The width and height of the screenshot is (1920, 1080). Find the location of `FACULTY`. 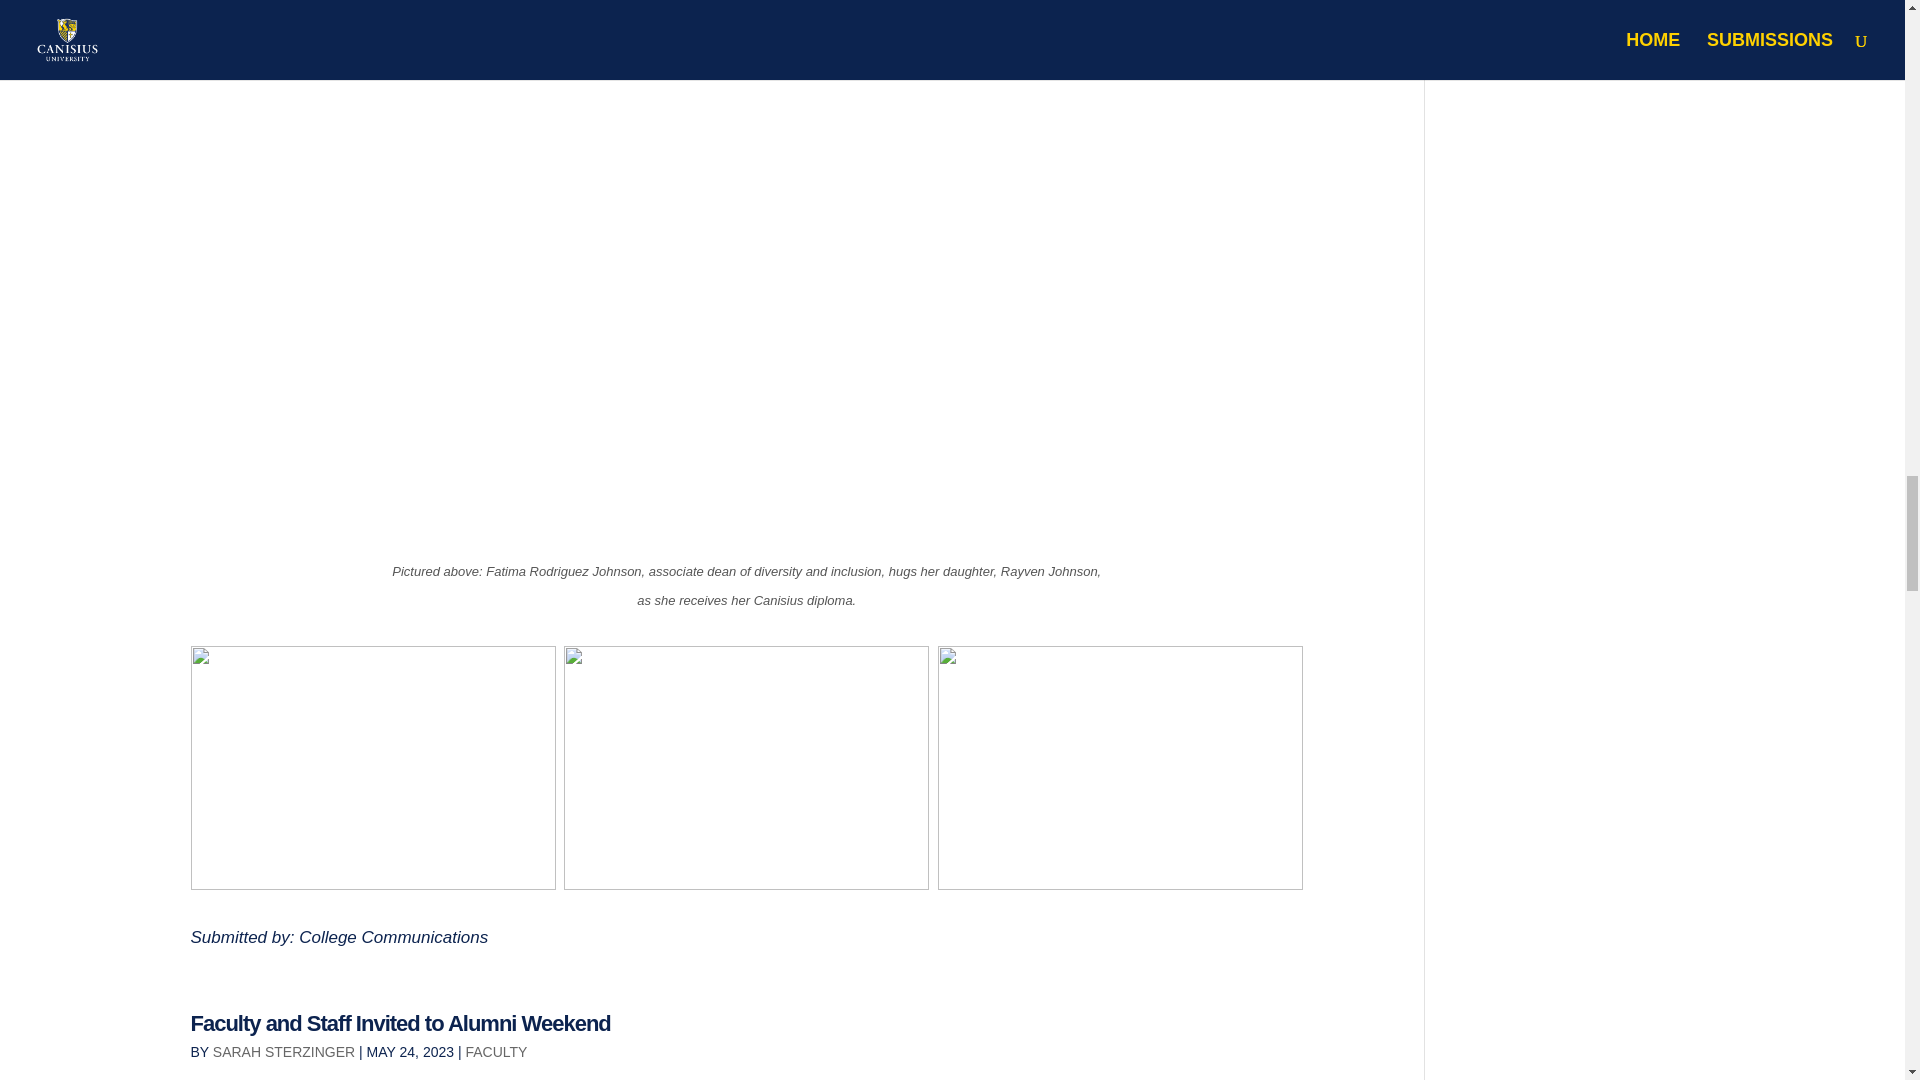

FACULTY is located at coordinates (495, 1052).